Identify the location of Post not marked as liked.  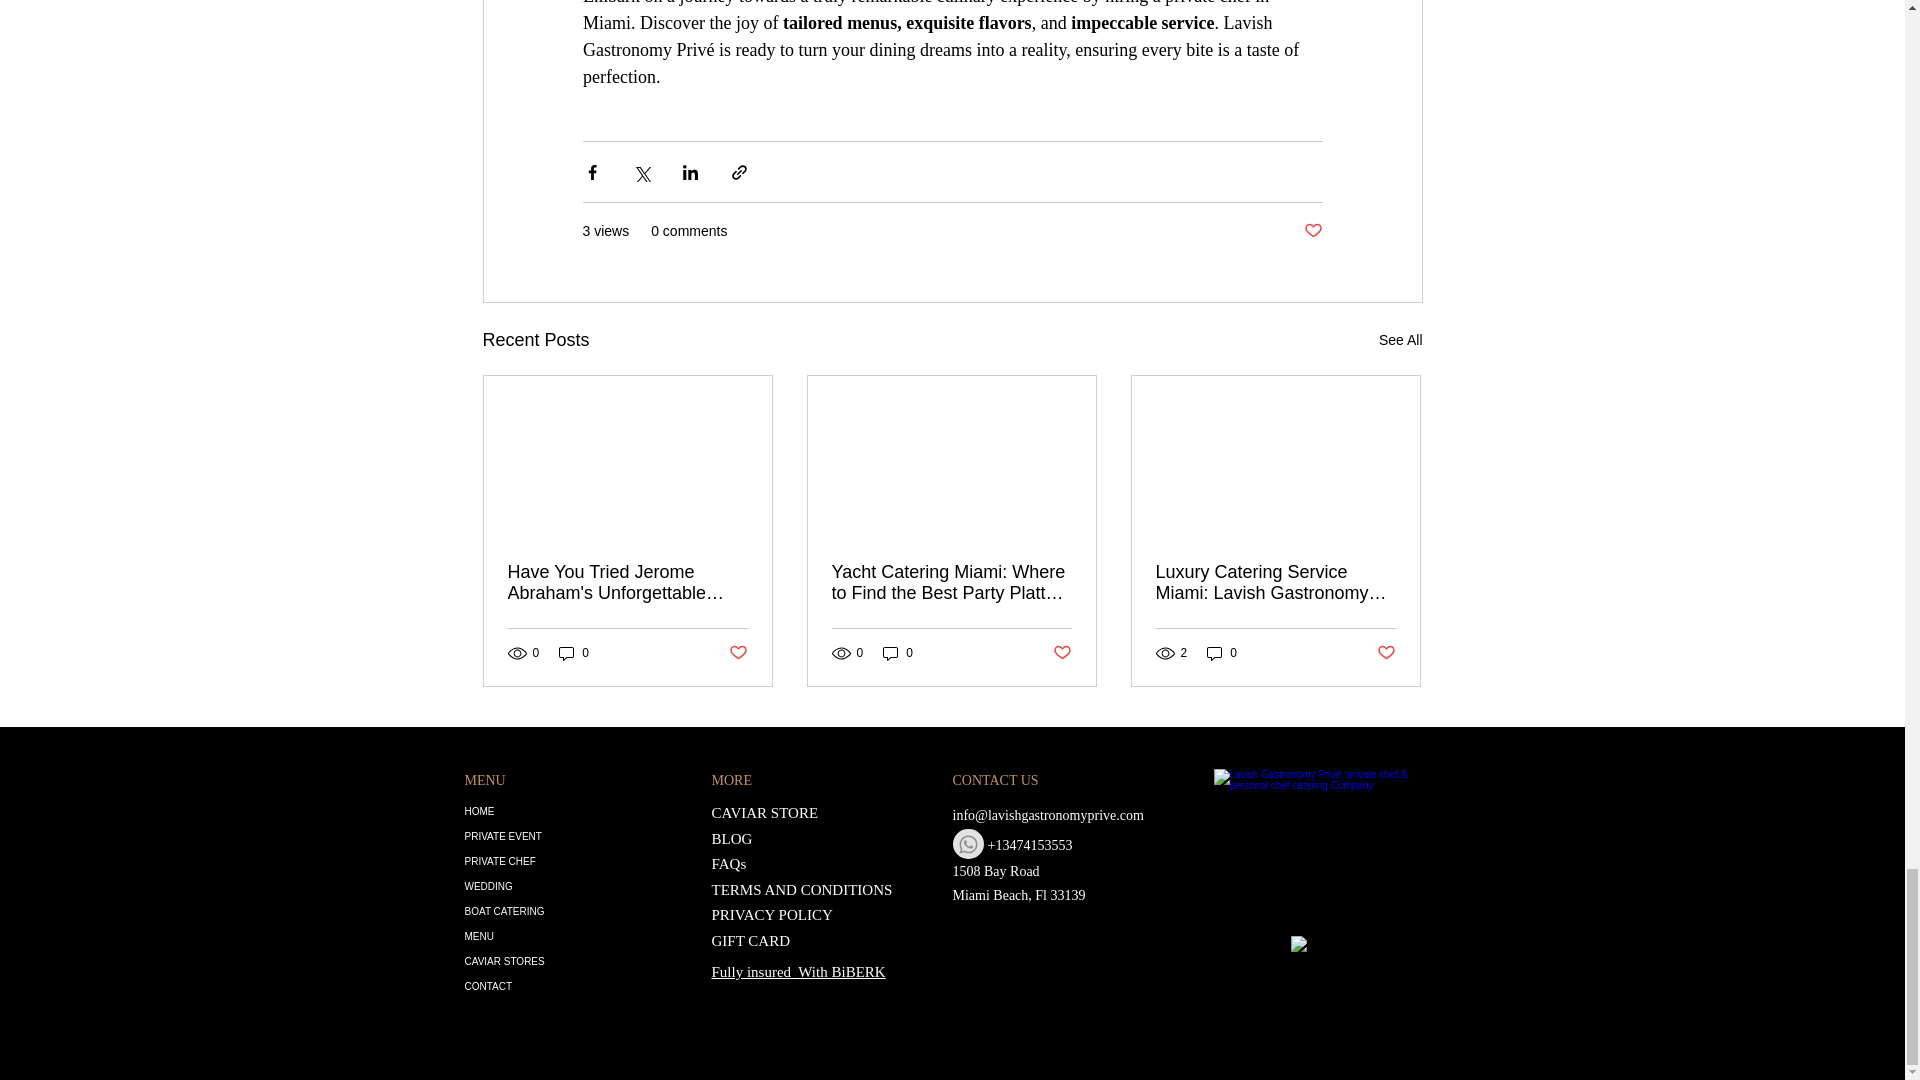
(1386, 653).